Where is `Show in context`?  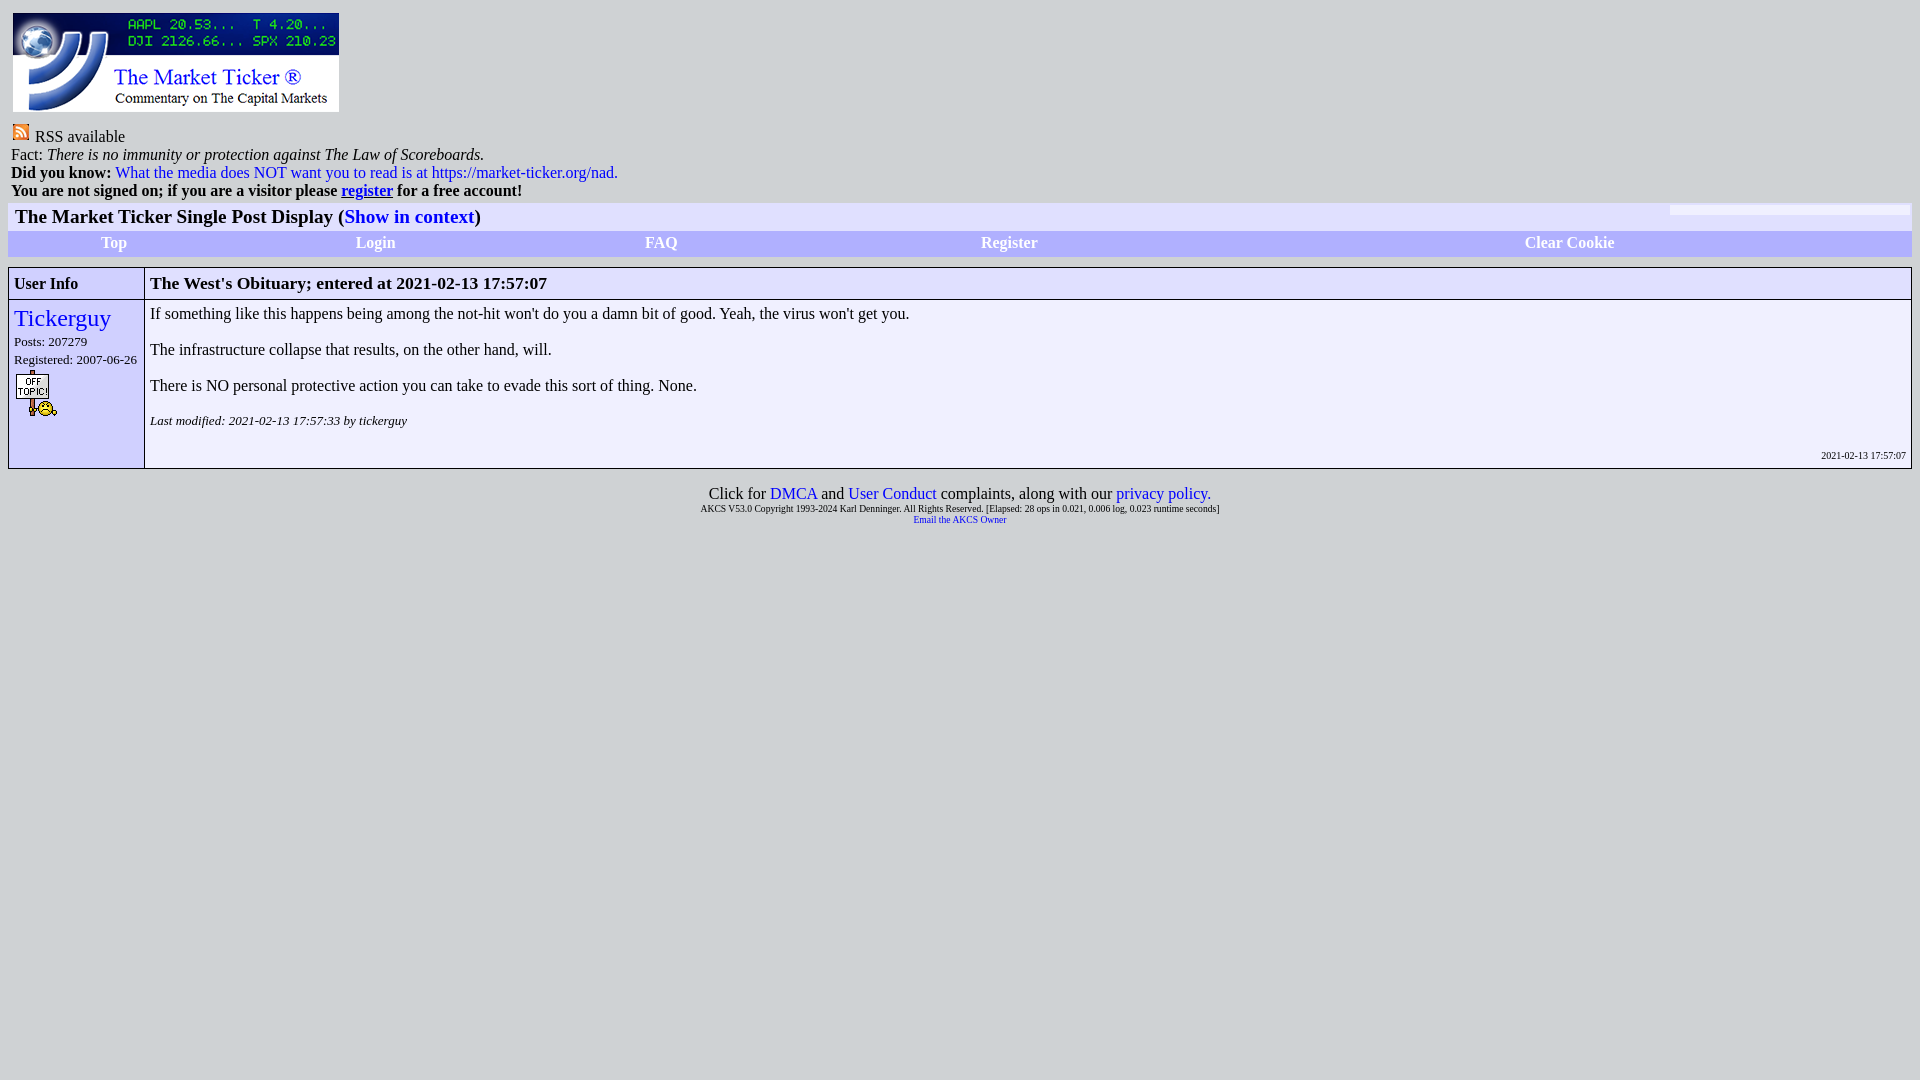 Show in context is located at coordinates (408, 216).